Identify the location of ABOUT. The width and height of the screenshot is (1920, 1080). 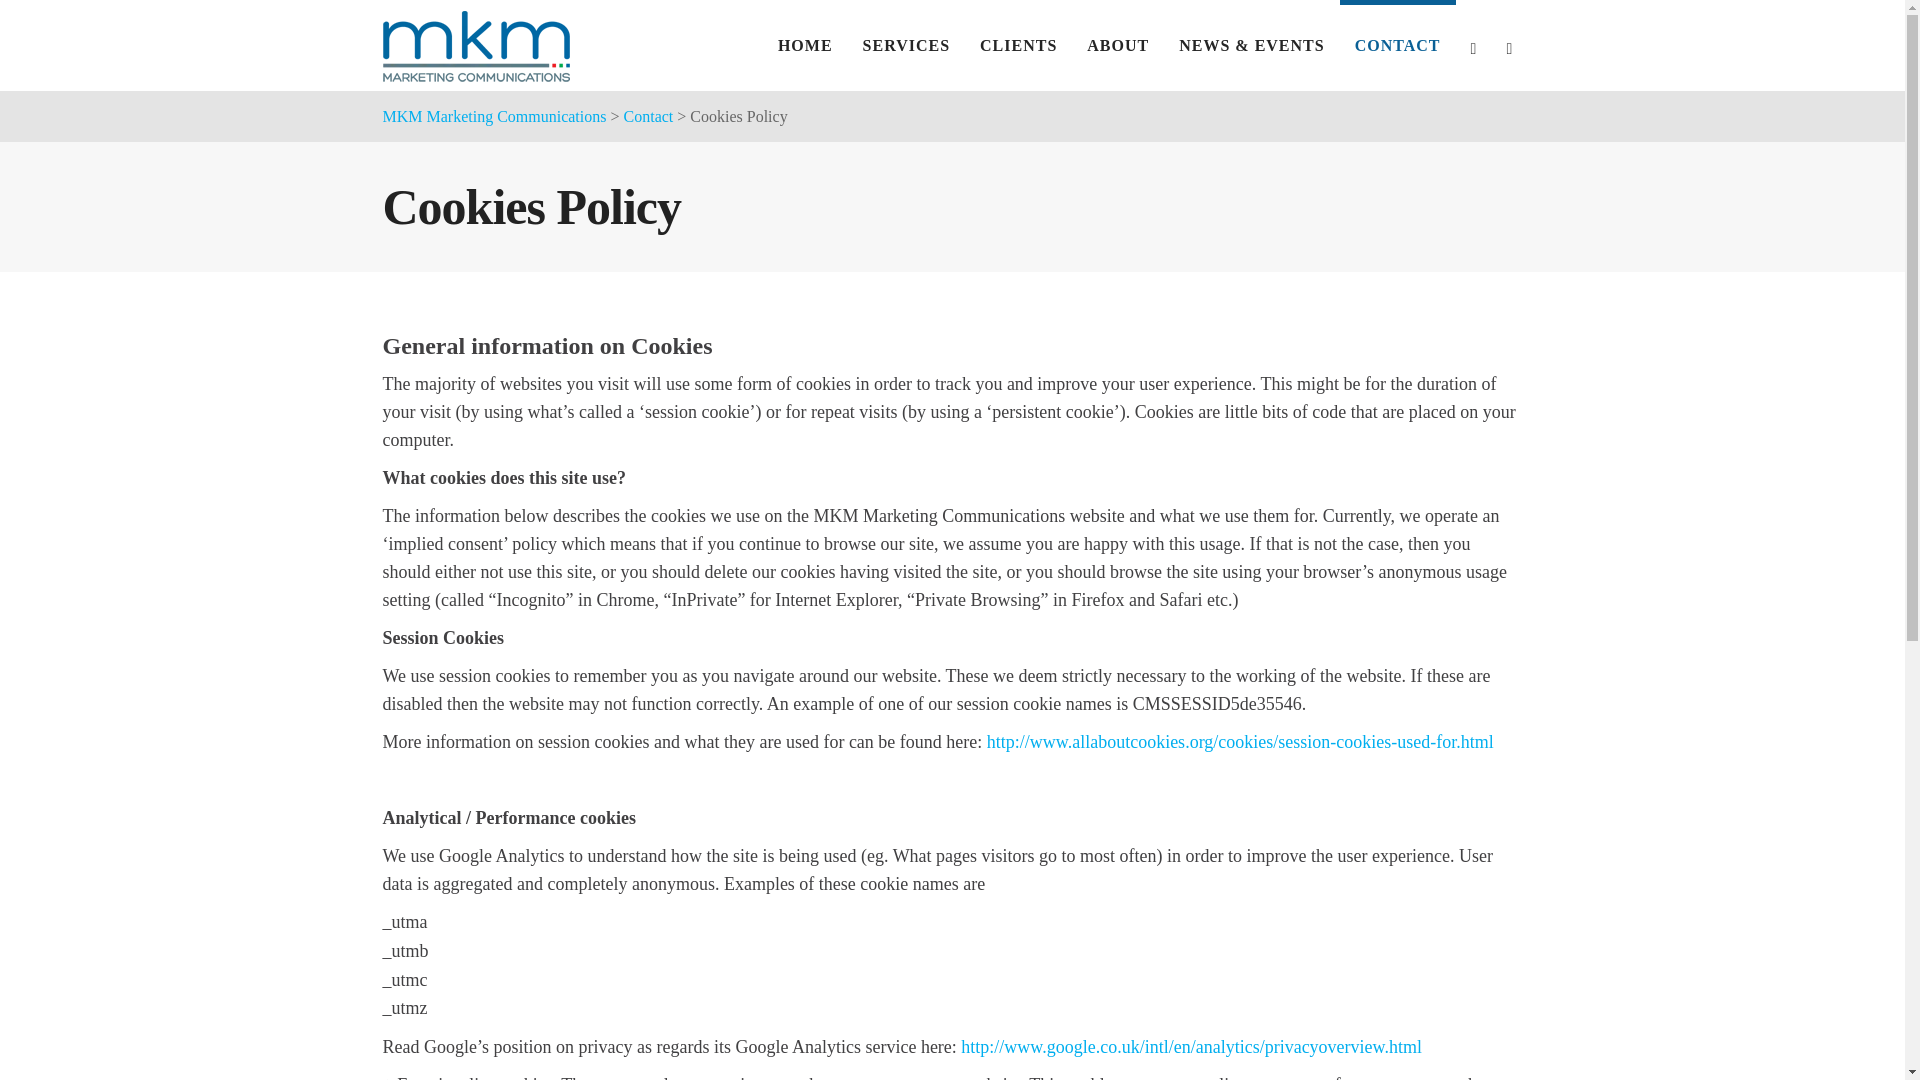
(1117, 45).